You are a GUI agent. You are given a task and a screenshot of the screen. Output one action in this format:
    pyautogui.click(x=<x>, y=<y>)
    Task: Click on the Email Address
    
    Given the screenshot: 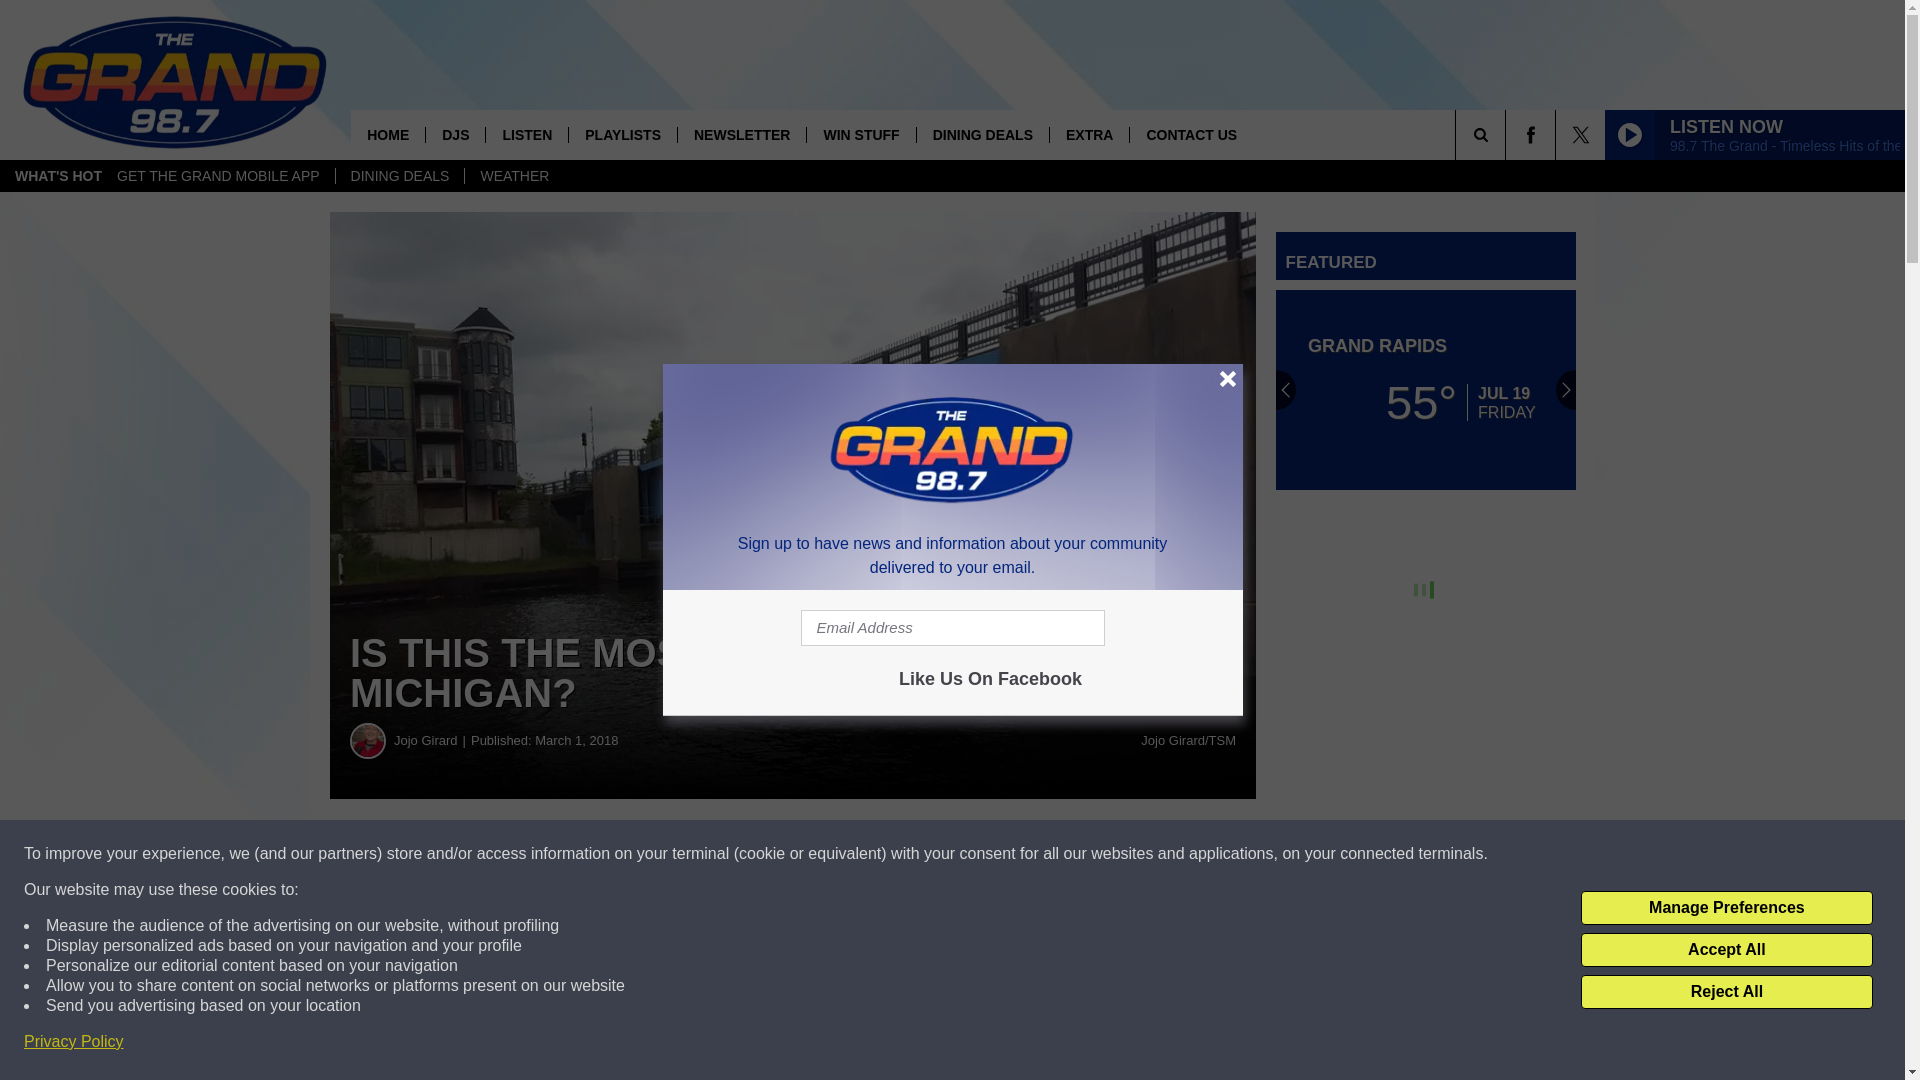 What is the action you would take?
    pyautogui.click(x=952, y=628)
    